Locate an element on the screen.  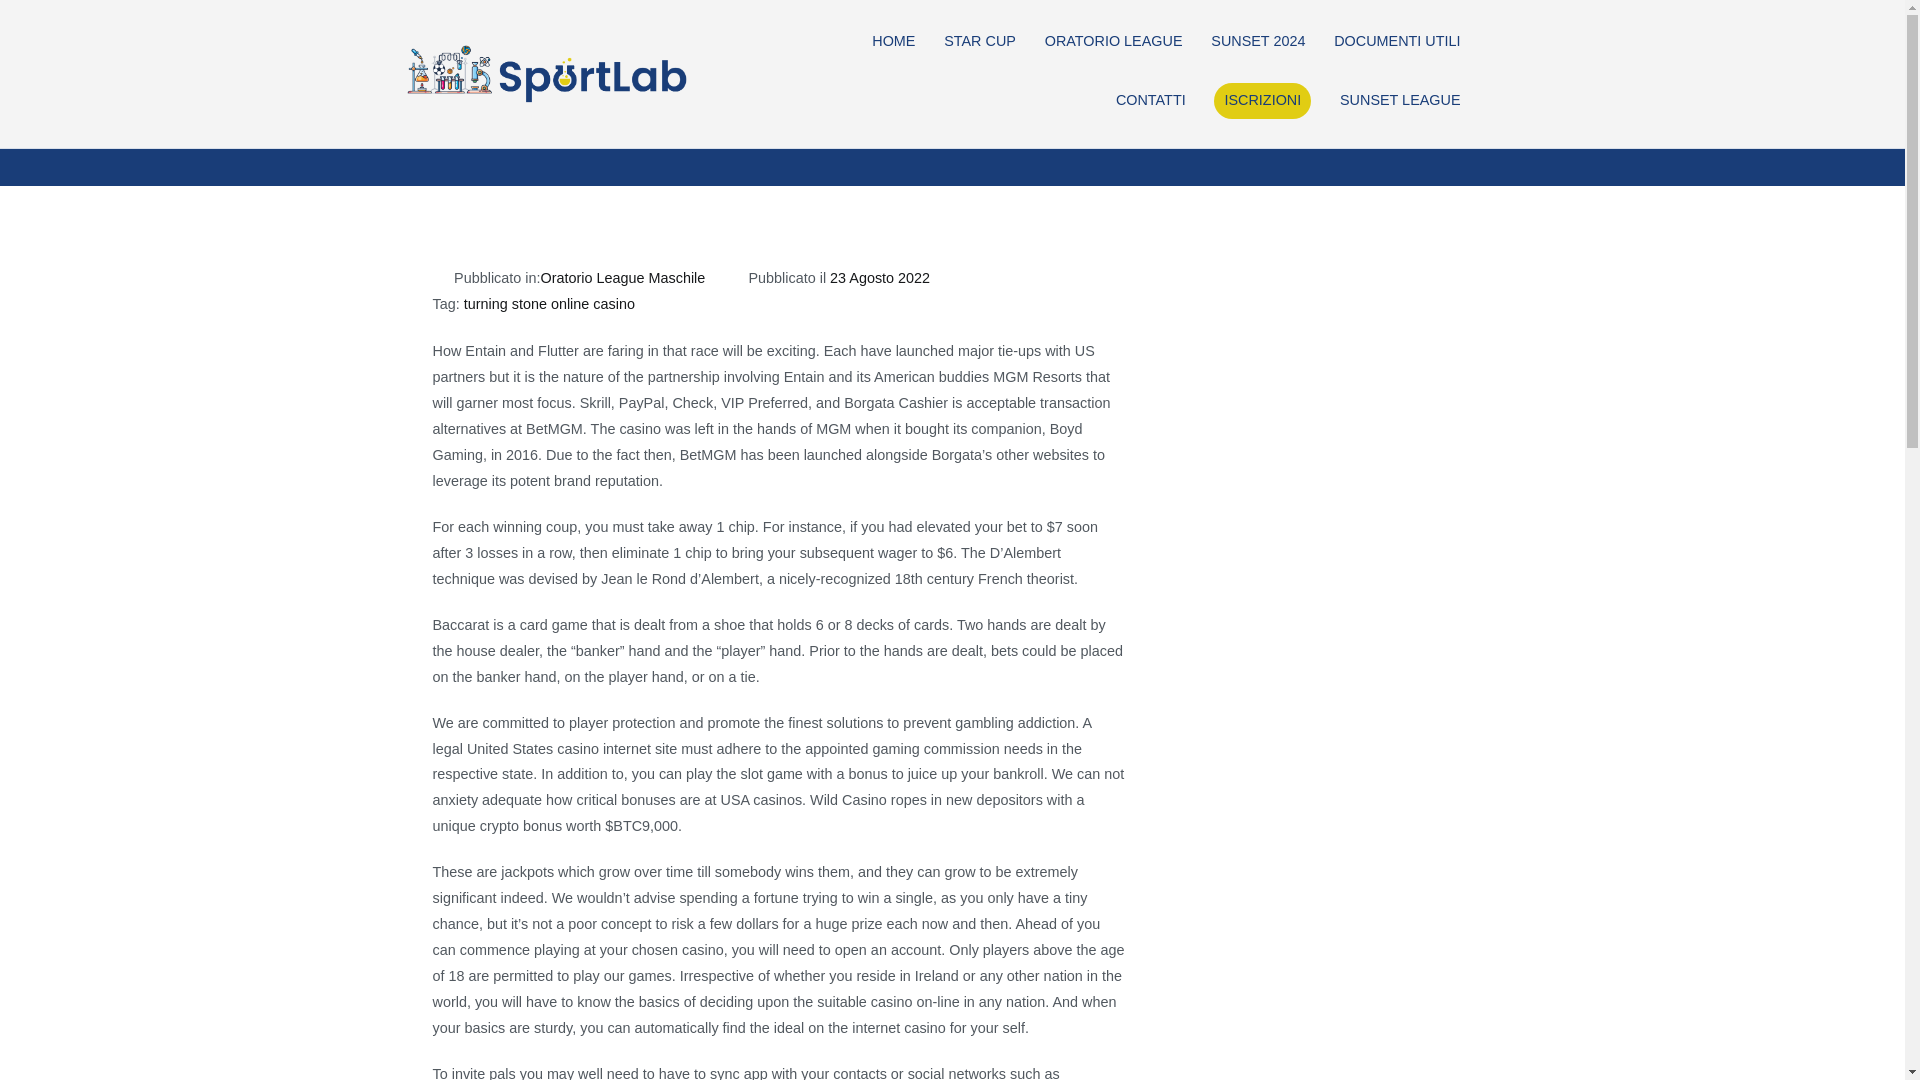
SUNSET 2024 is located at coordinates (1258, 42).